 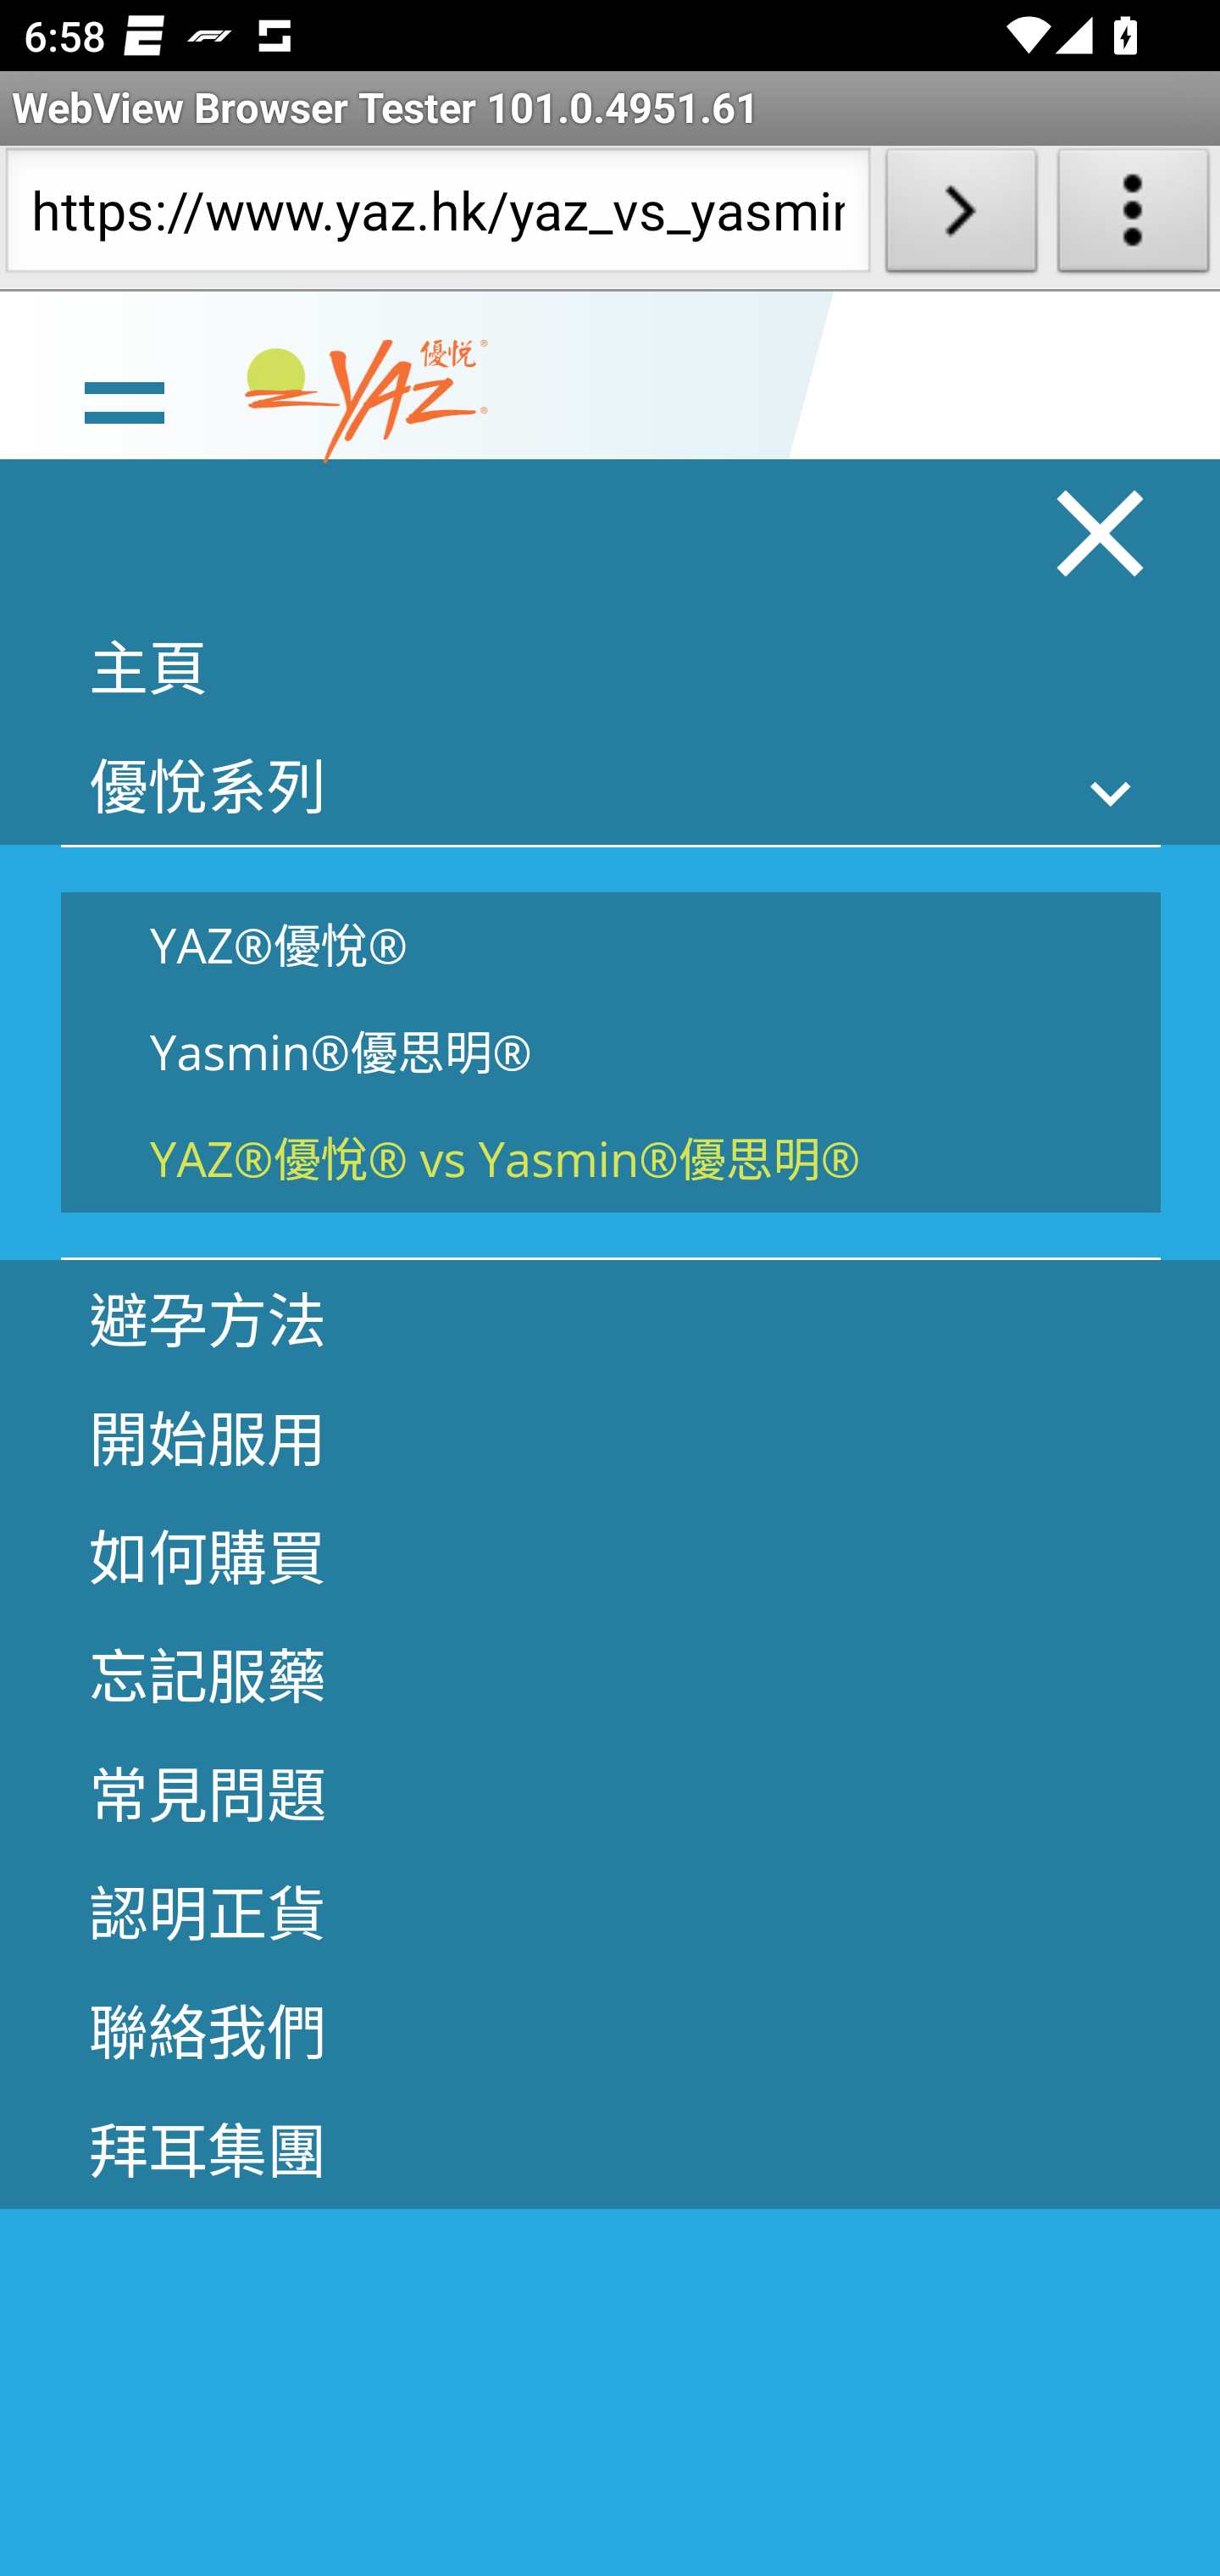 I want to click on YAZ®優悅® vs Yasmin®優思明®, so click(x=611, y=1158).